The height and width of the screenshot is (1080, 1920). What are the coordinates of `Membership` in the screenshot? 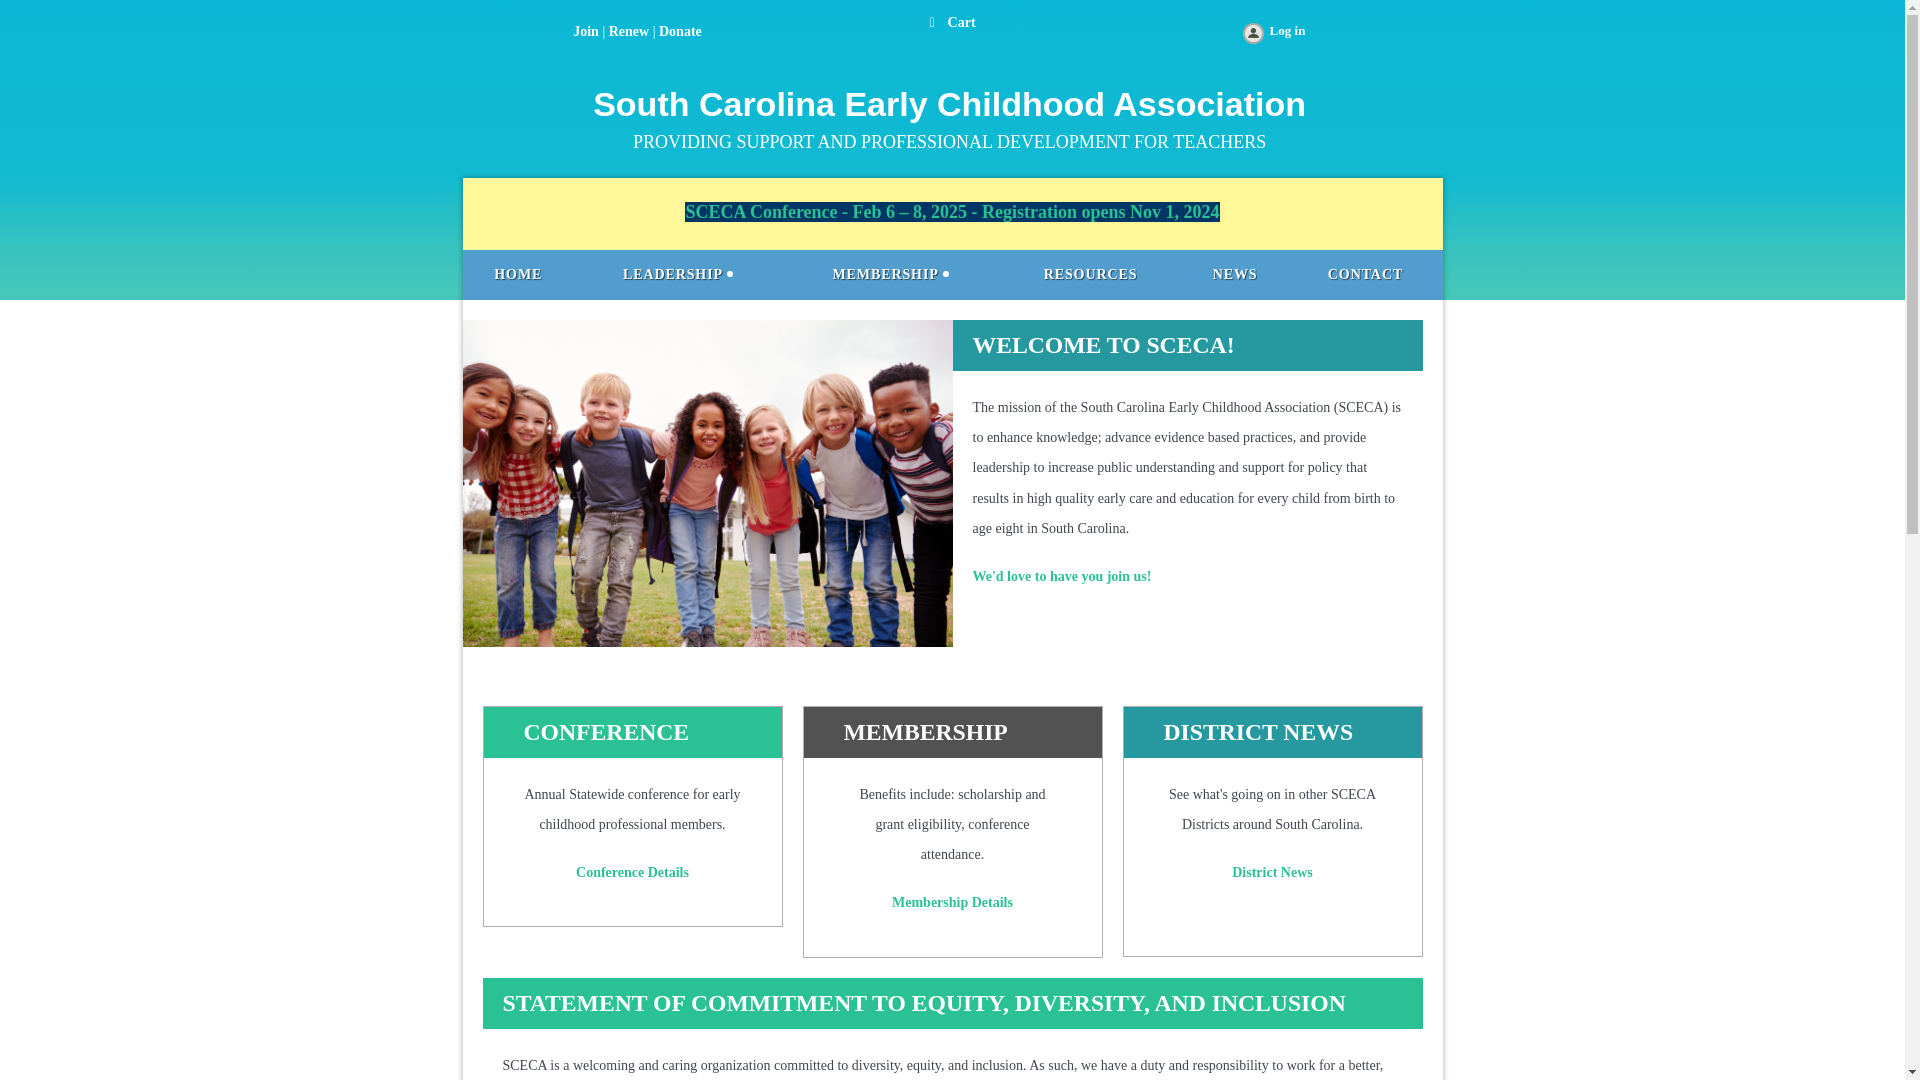 It's located at (890, 274).